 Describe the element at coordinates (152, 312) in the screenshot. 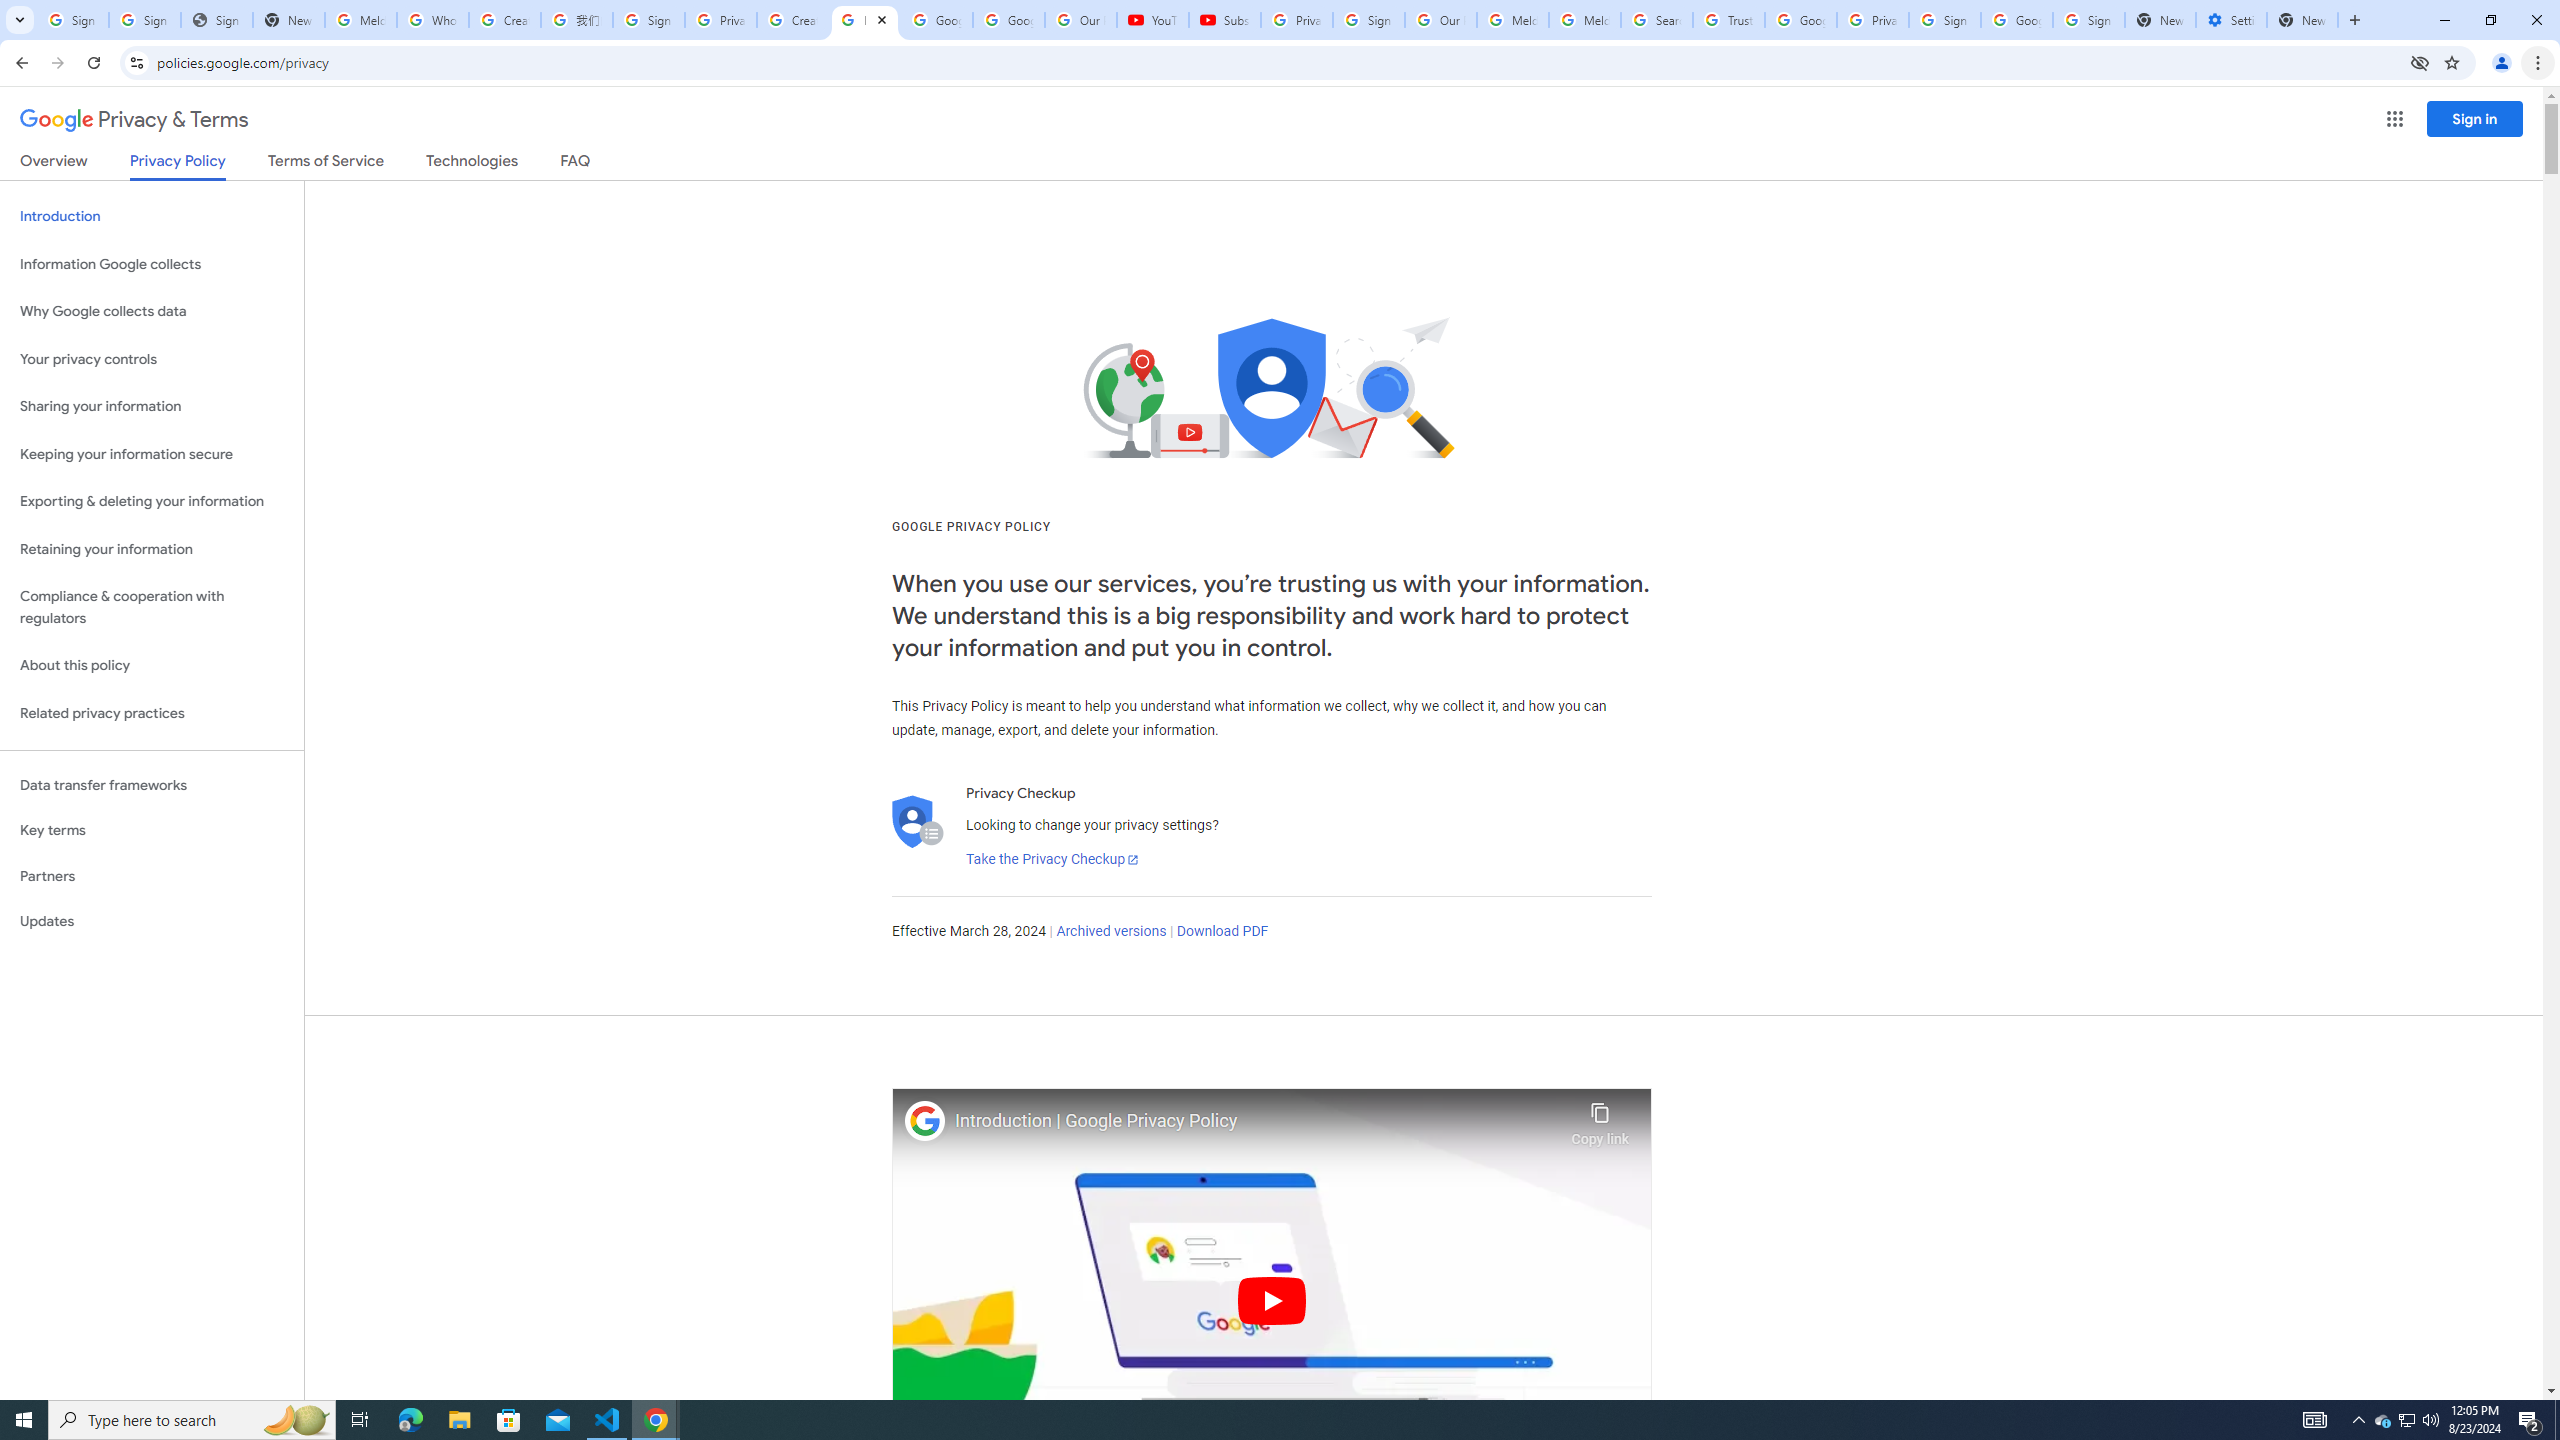

I see `Why Google collects data` at that location.